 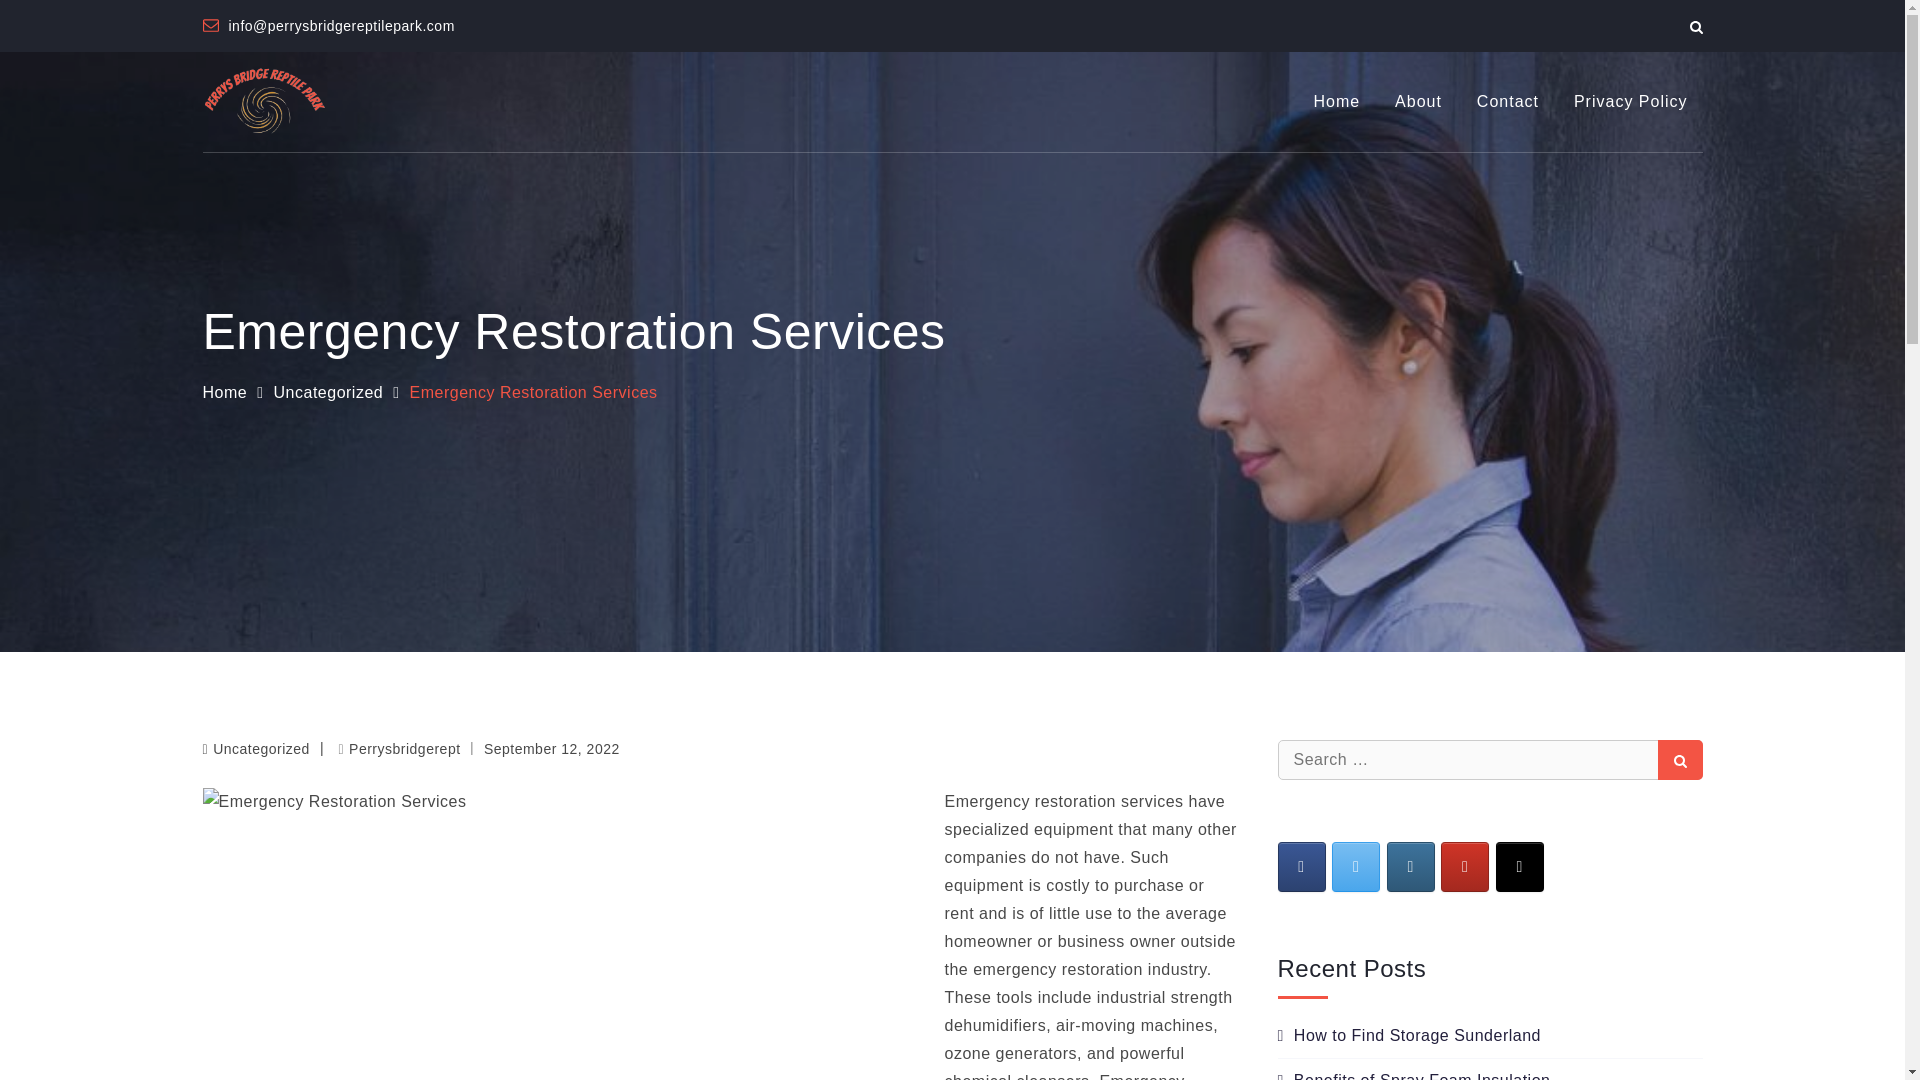 What do you see at coordinates (1414, 1076) in the screenshot?
I see `Benefits of Spray Foam Insulation` at bounding box center [1414, 1076].